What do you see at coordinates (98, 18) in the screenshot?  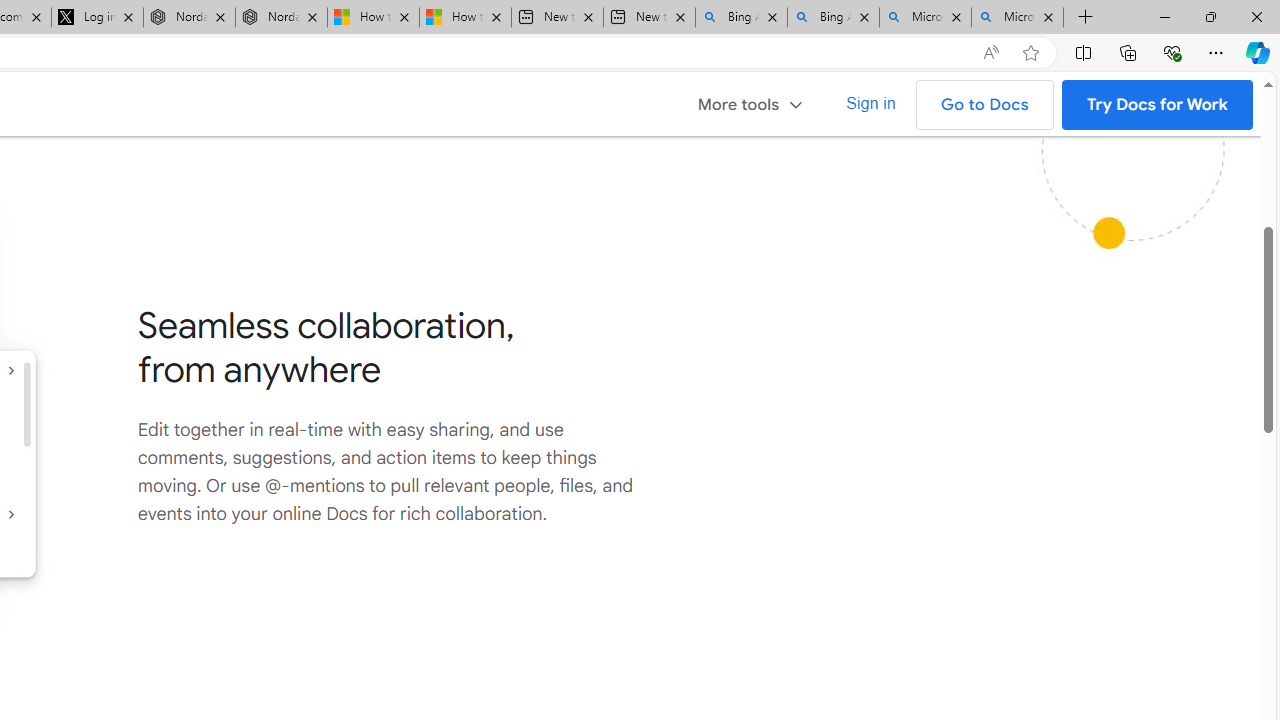 I see `Log in to X / X` at bounding box center [98, 18].